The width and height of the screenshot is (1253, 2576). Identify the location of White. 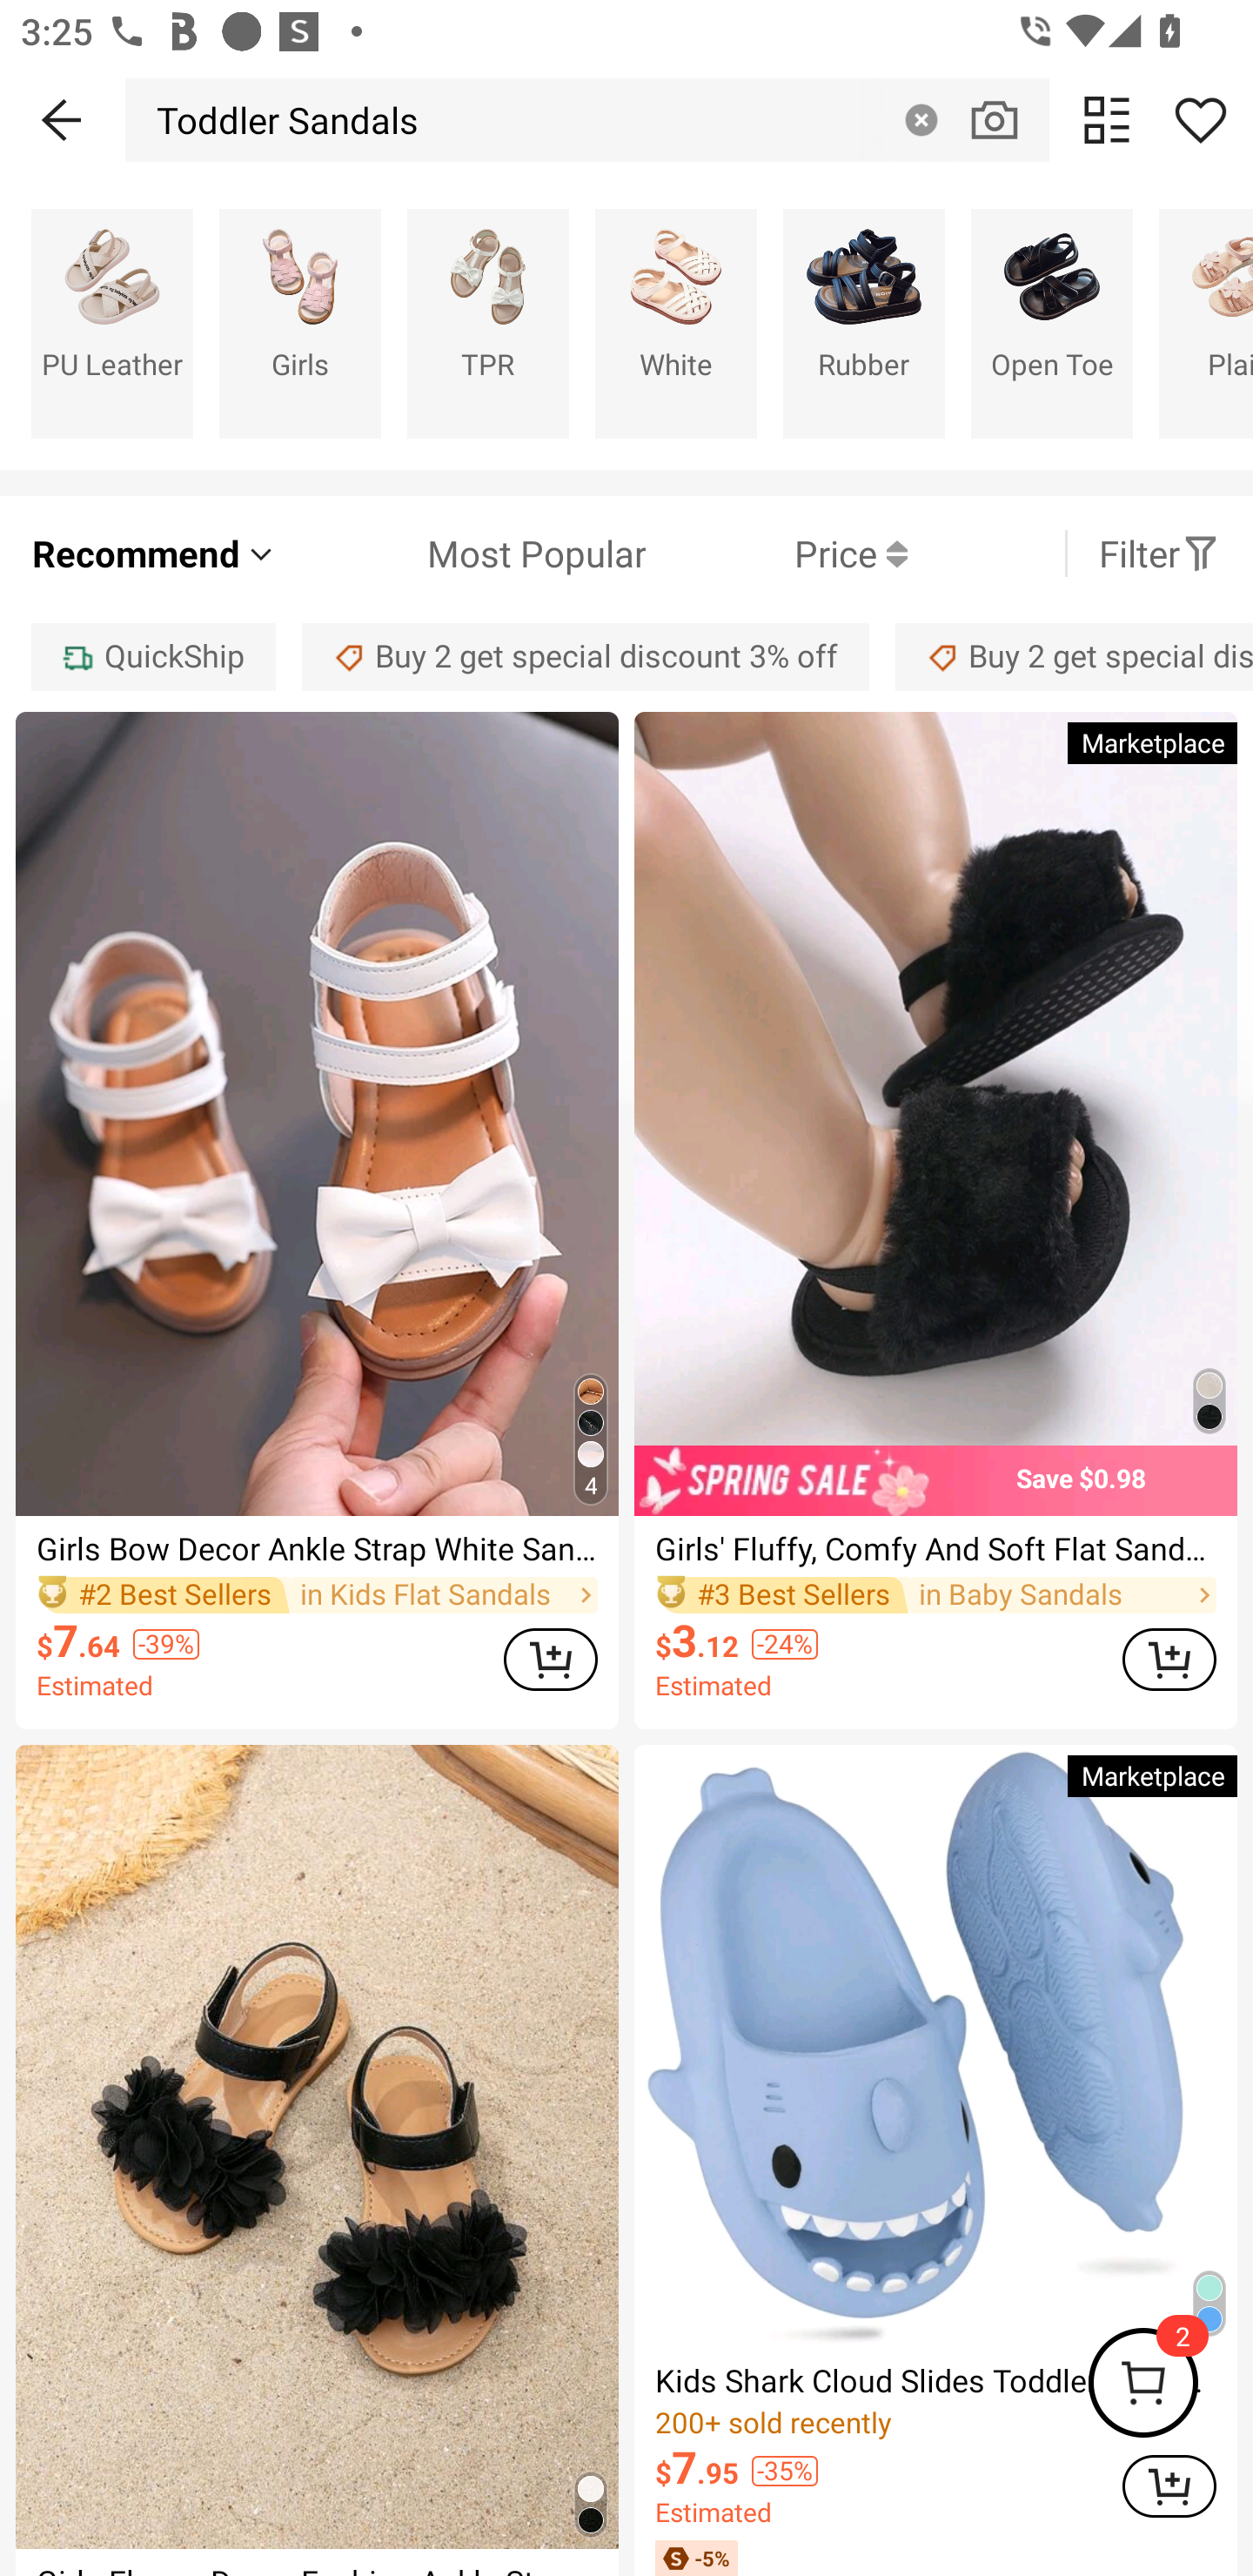
(675, 323).